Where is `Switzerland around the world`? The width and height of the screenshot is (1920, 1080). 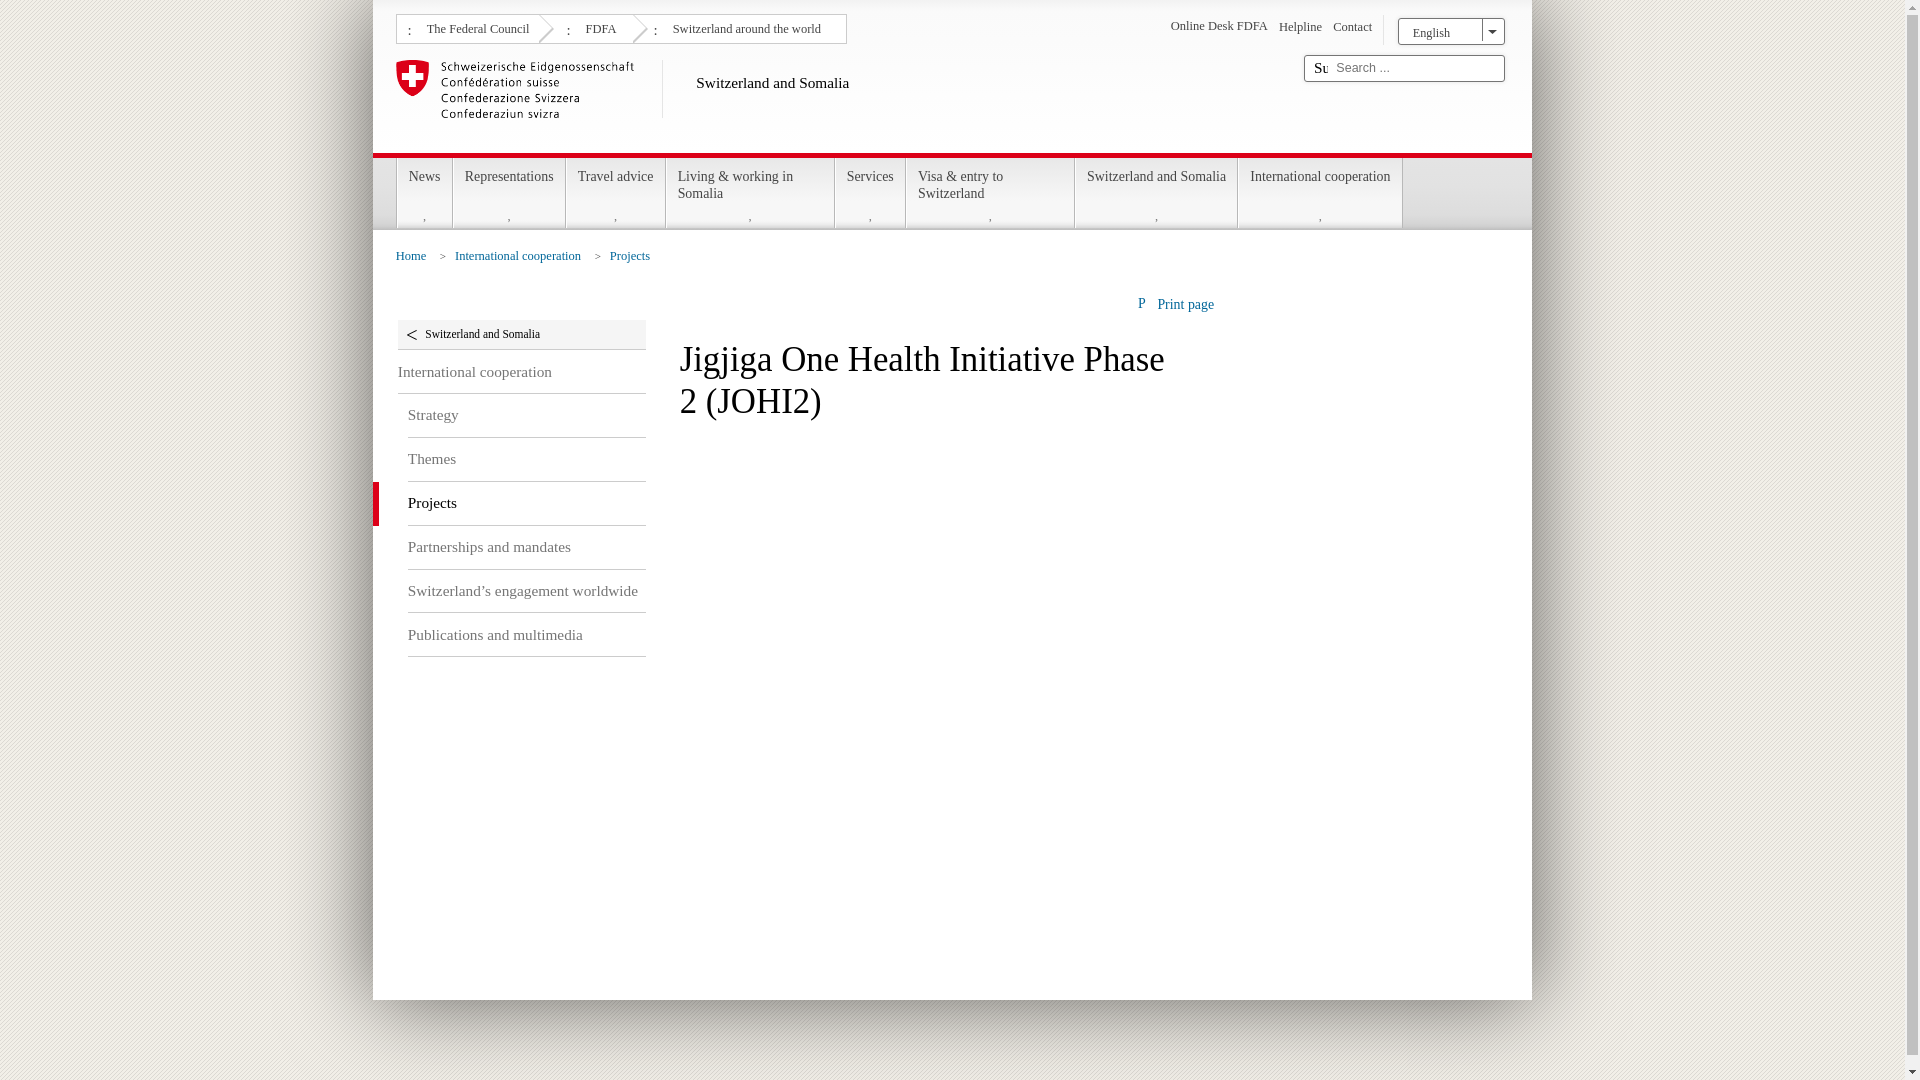
Switzerland around the world is located at coordinates (744, 27).